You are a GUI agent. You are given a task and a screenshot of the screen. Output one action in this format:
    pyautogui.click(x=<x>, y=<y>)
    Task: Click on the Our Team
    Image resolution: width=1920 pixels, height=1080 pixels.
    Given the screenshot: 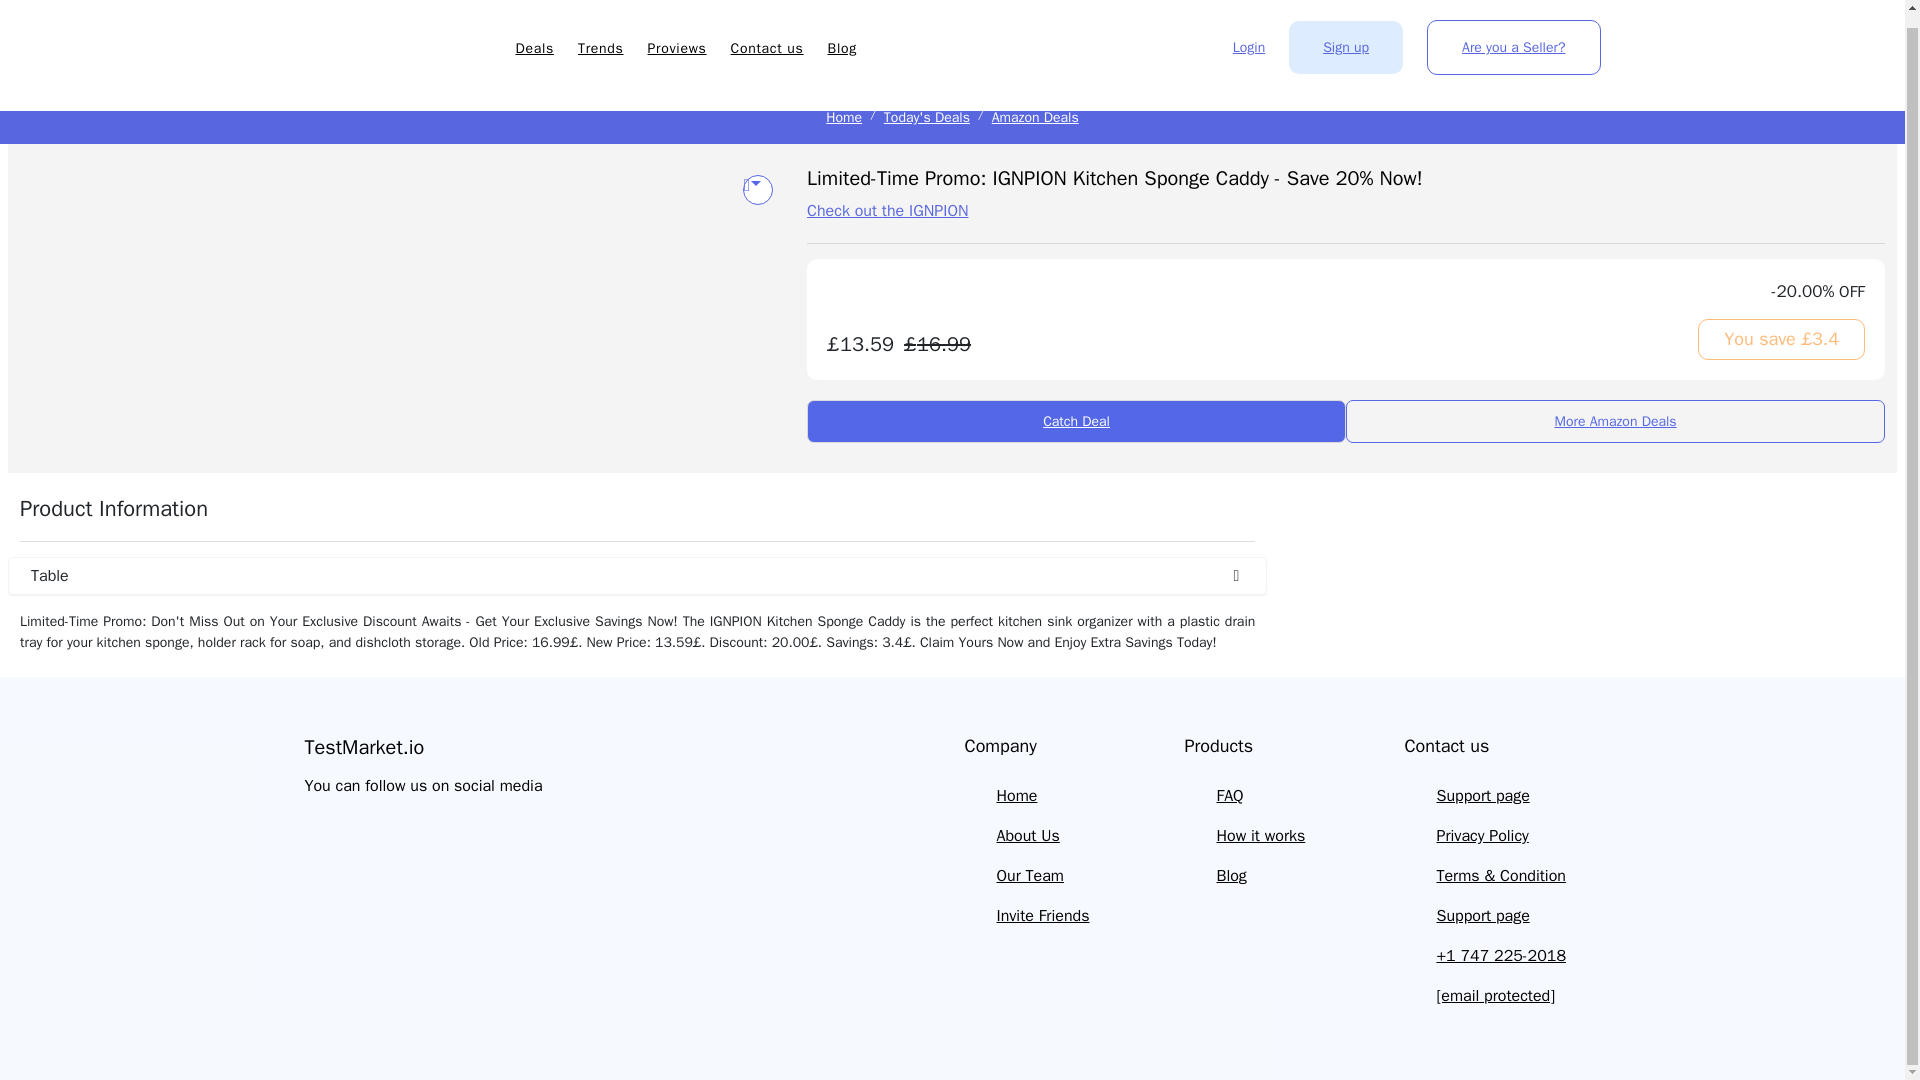 What is the action you would take?
    pyautogui.click(x=1030, y=876)
    